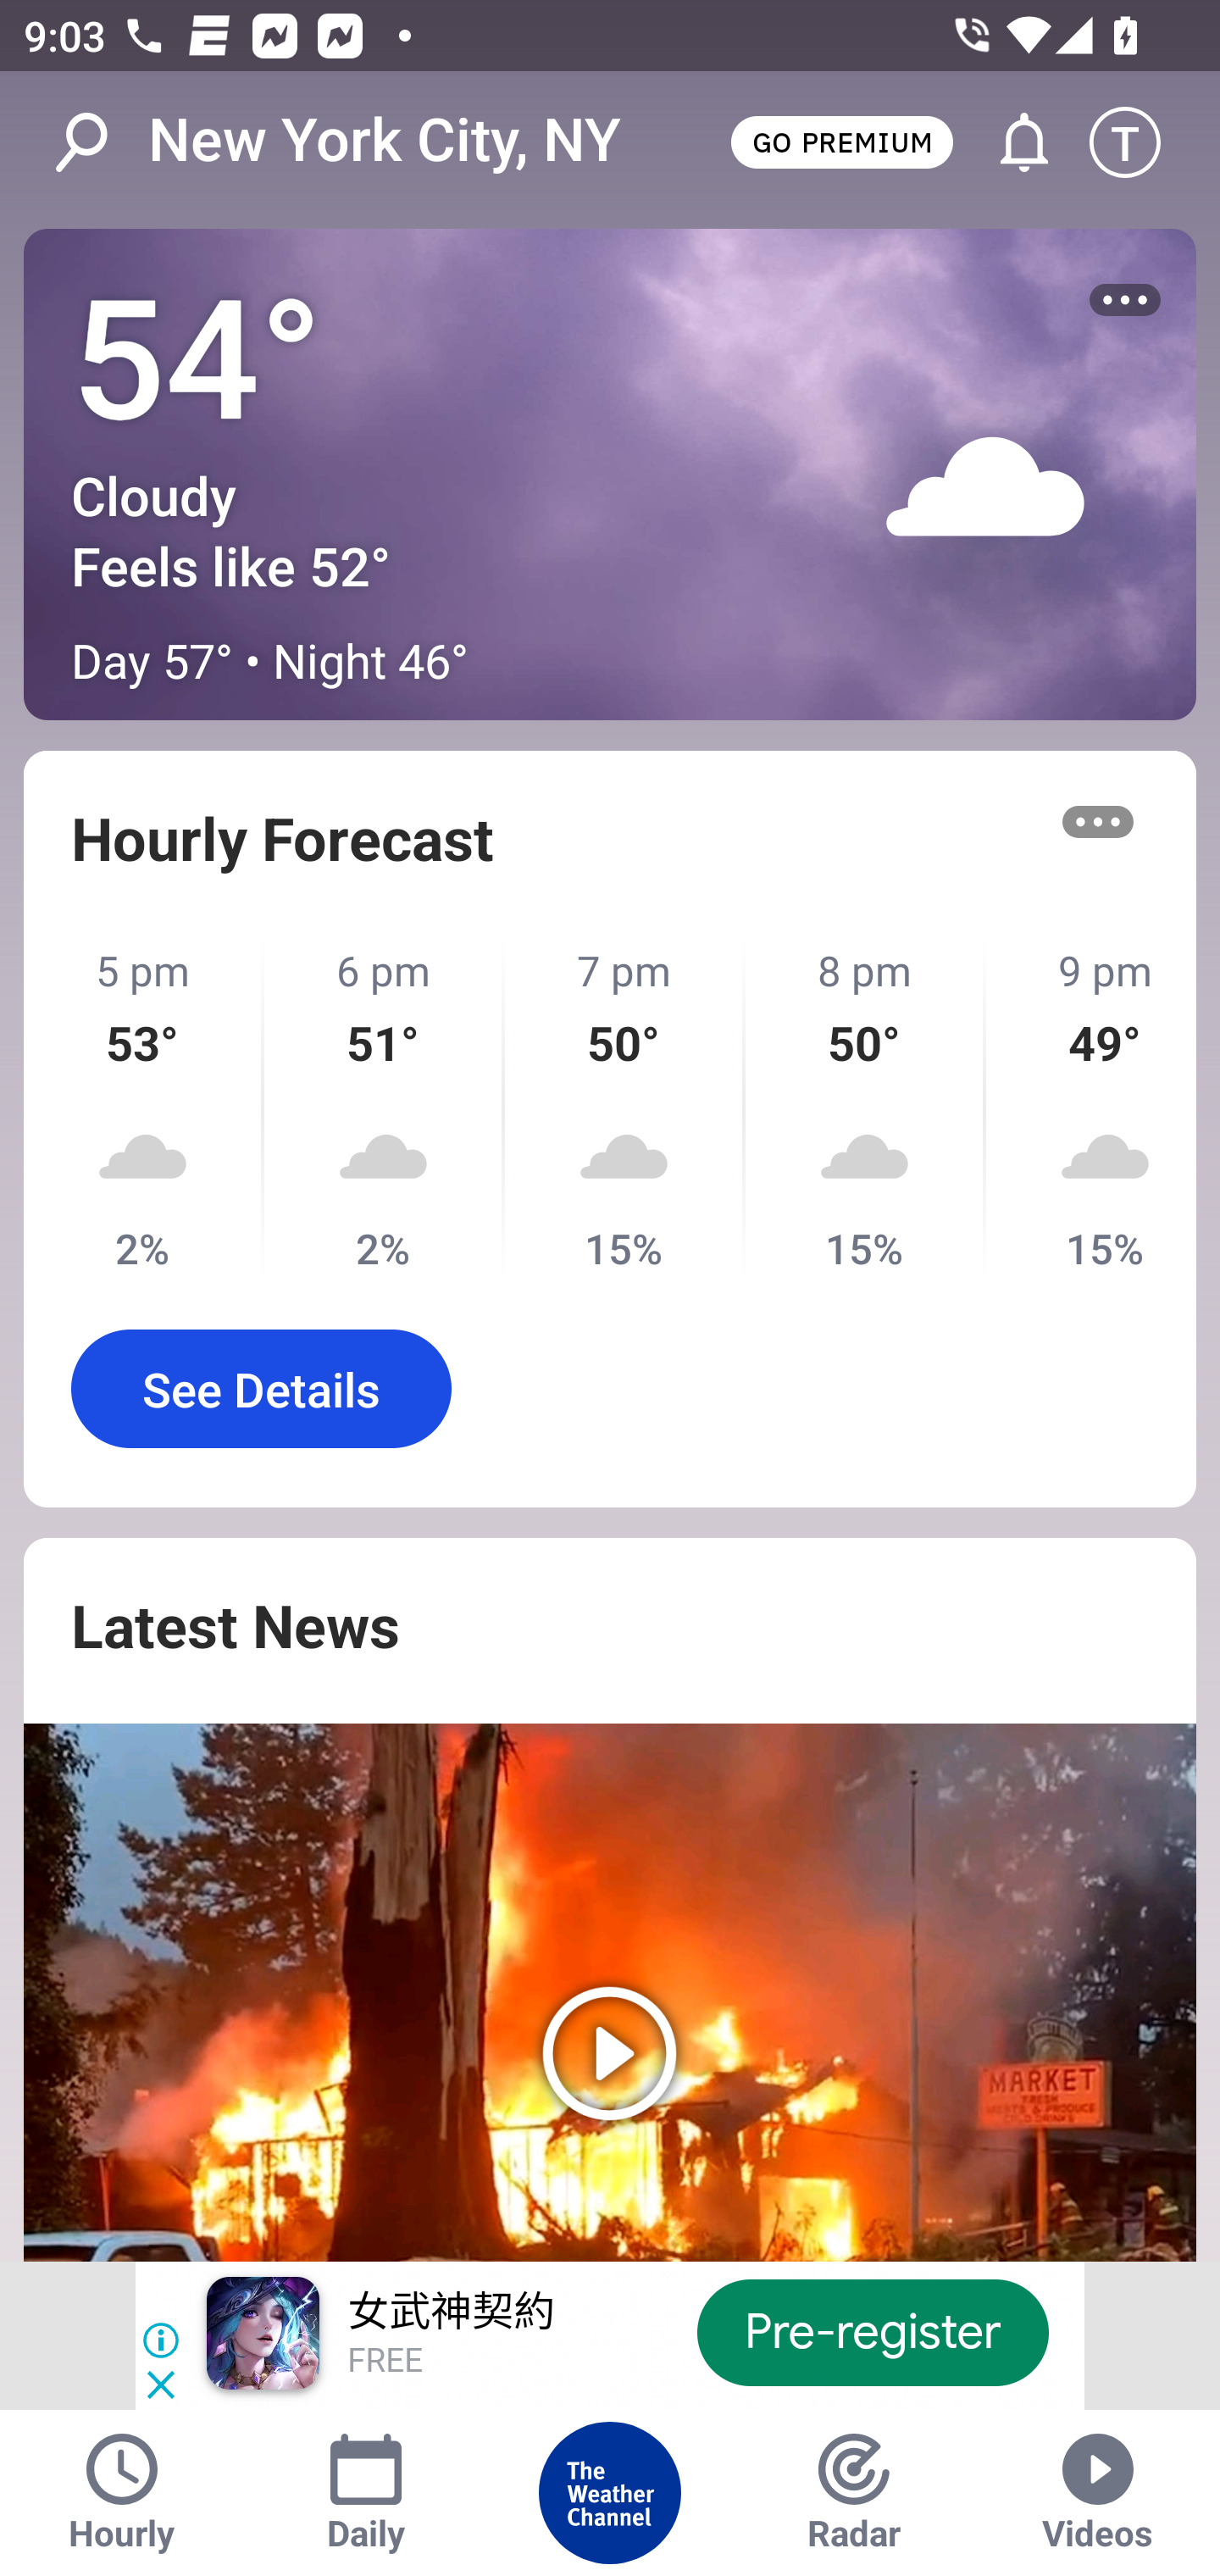  I want to click on Radar Tab Radar, so click(854, 2493).